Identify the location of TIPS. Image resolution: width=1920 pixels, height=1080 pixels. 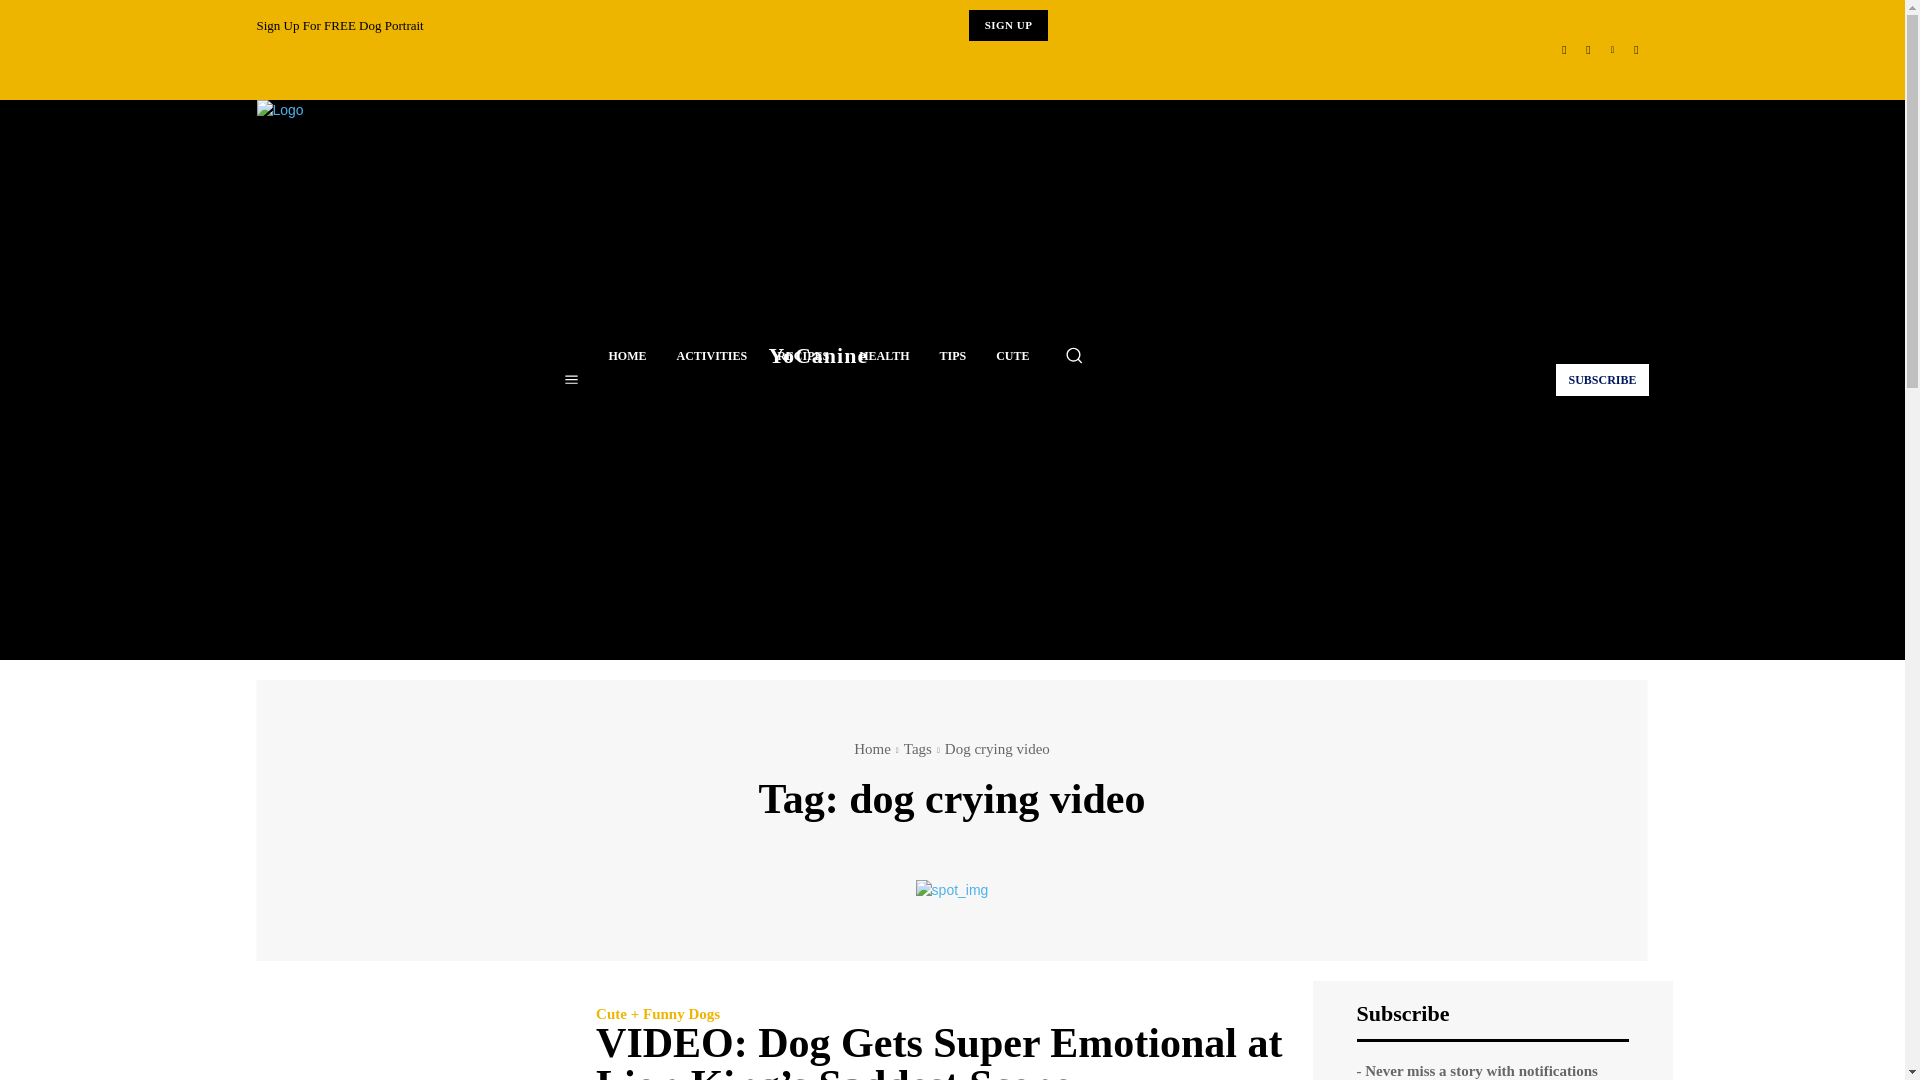
(952, 356).